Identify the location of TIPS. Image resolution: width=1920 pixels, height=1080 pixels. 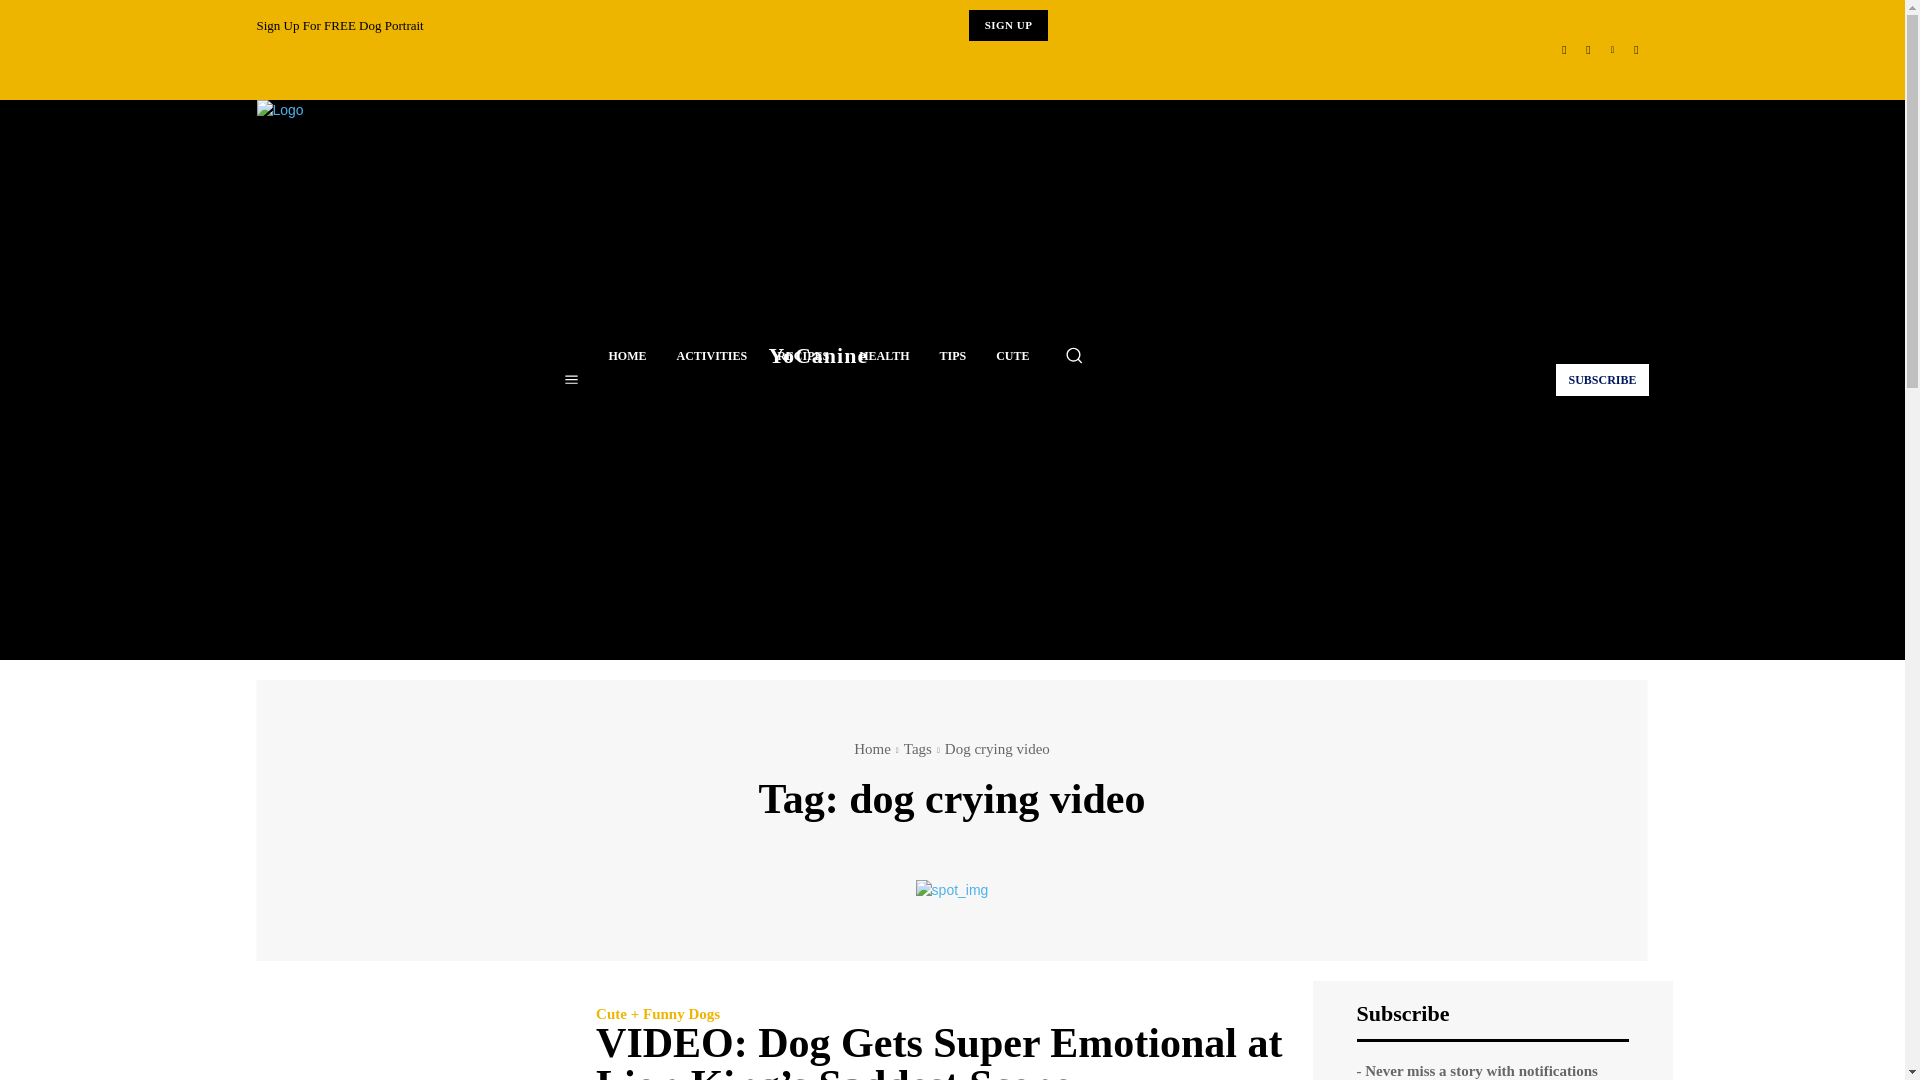
(952, 356).